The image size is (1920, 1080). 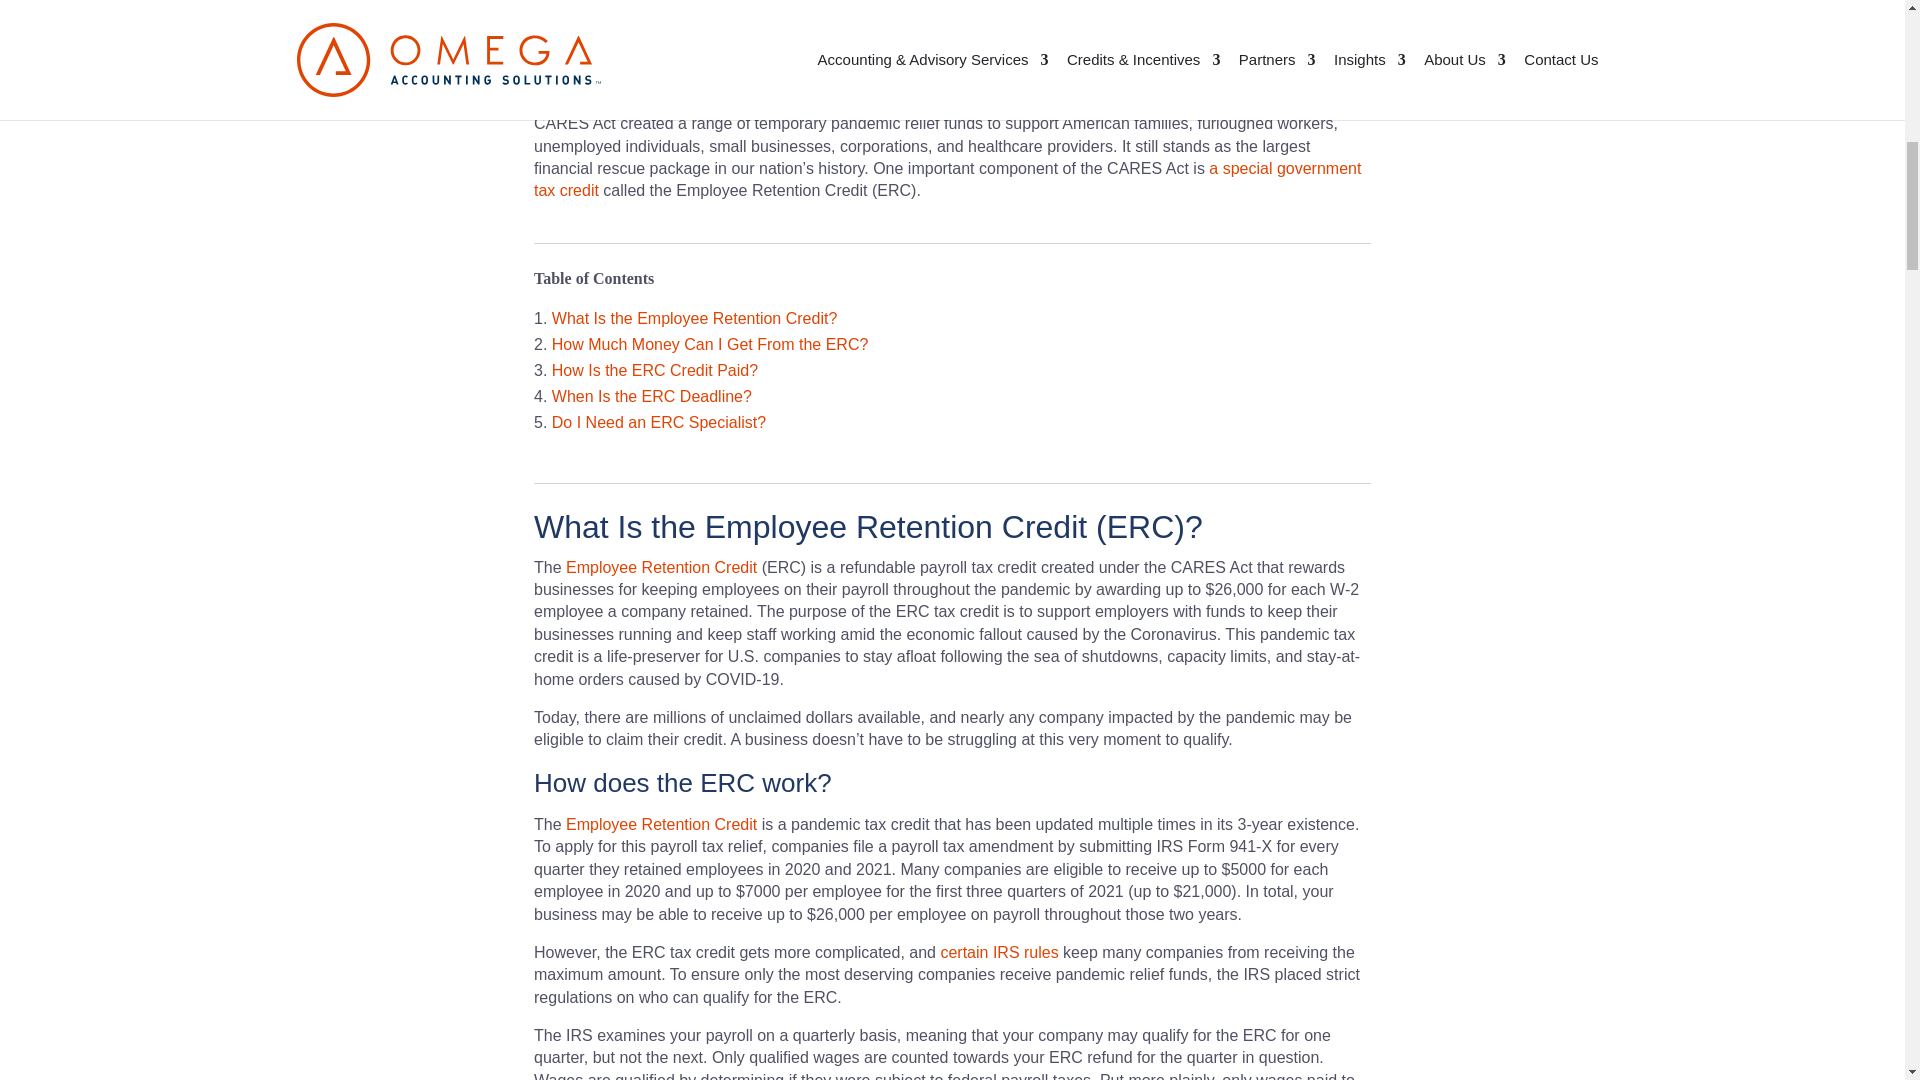 I want to click on When Is the ERC Deadline?, so click(x=652, y=396).